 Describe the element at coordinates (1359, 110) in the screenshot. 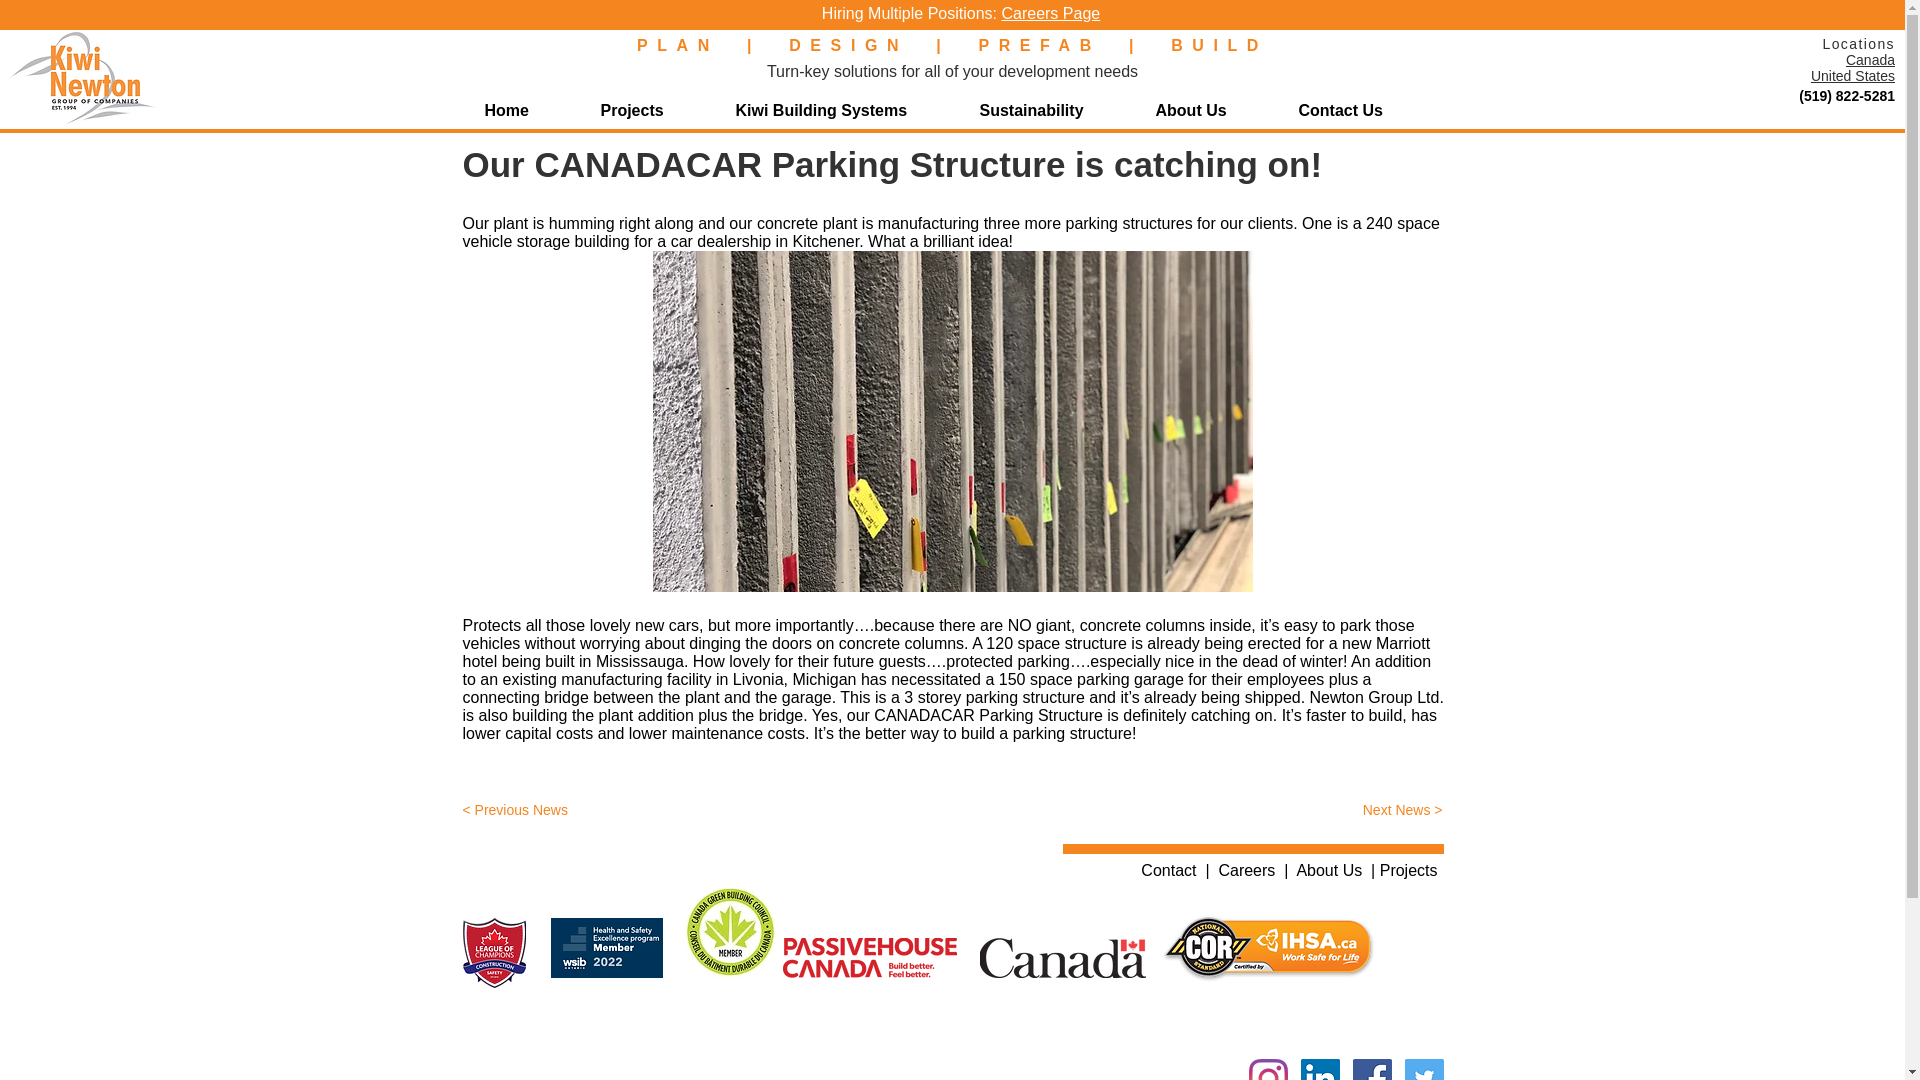

I see `Contact Us` at that location.